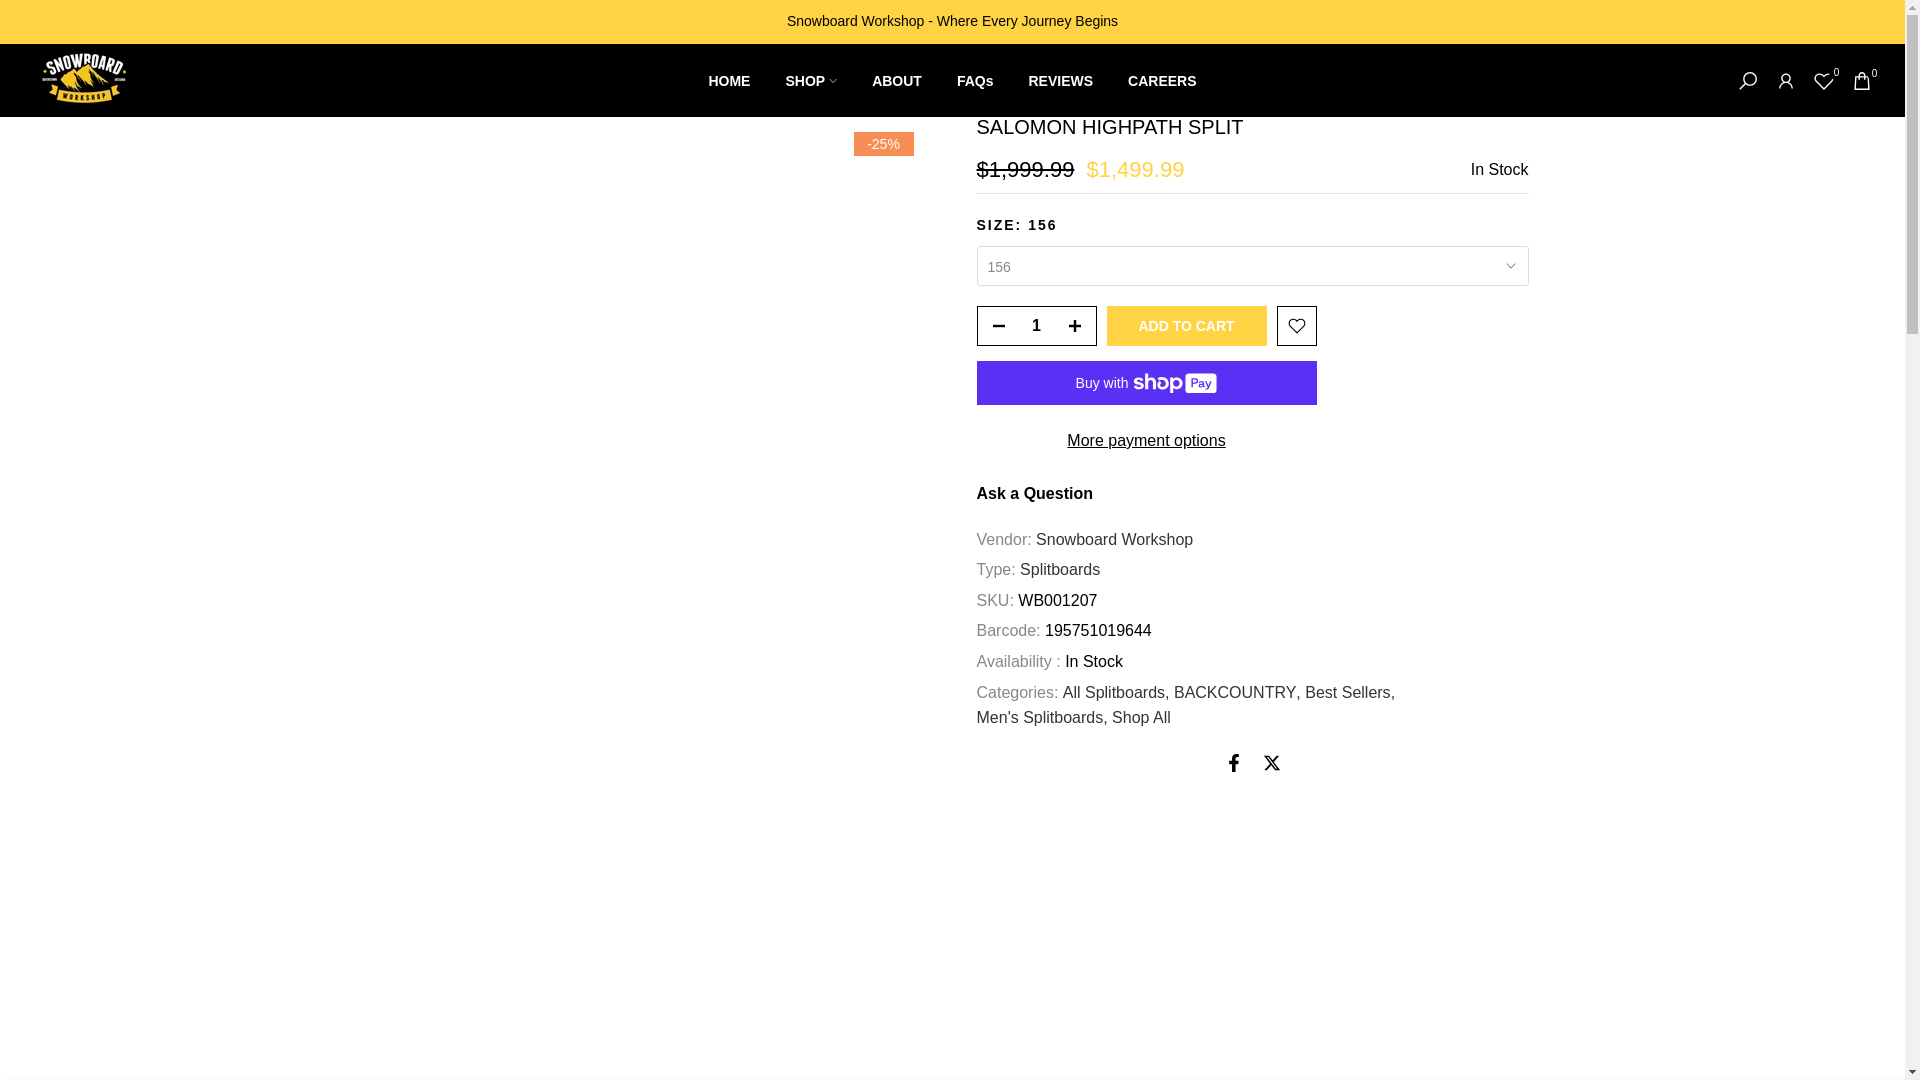 The height and width of the screenshot is (1080, 1920). What do you see at coordinates (1162, 80) in the screenshot?
I see `CAREERS` at bounding box center [1162, 80].